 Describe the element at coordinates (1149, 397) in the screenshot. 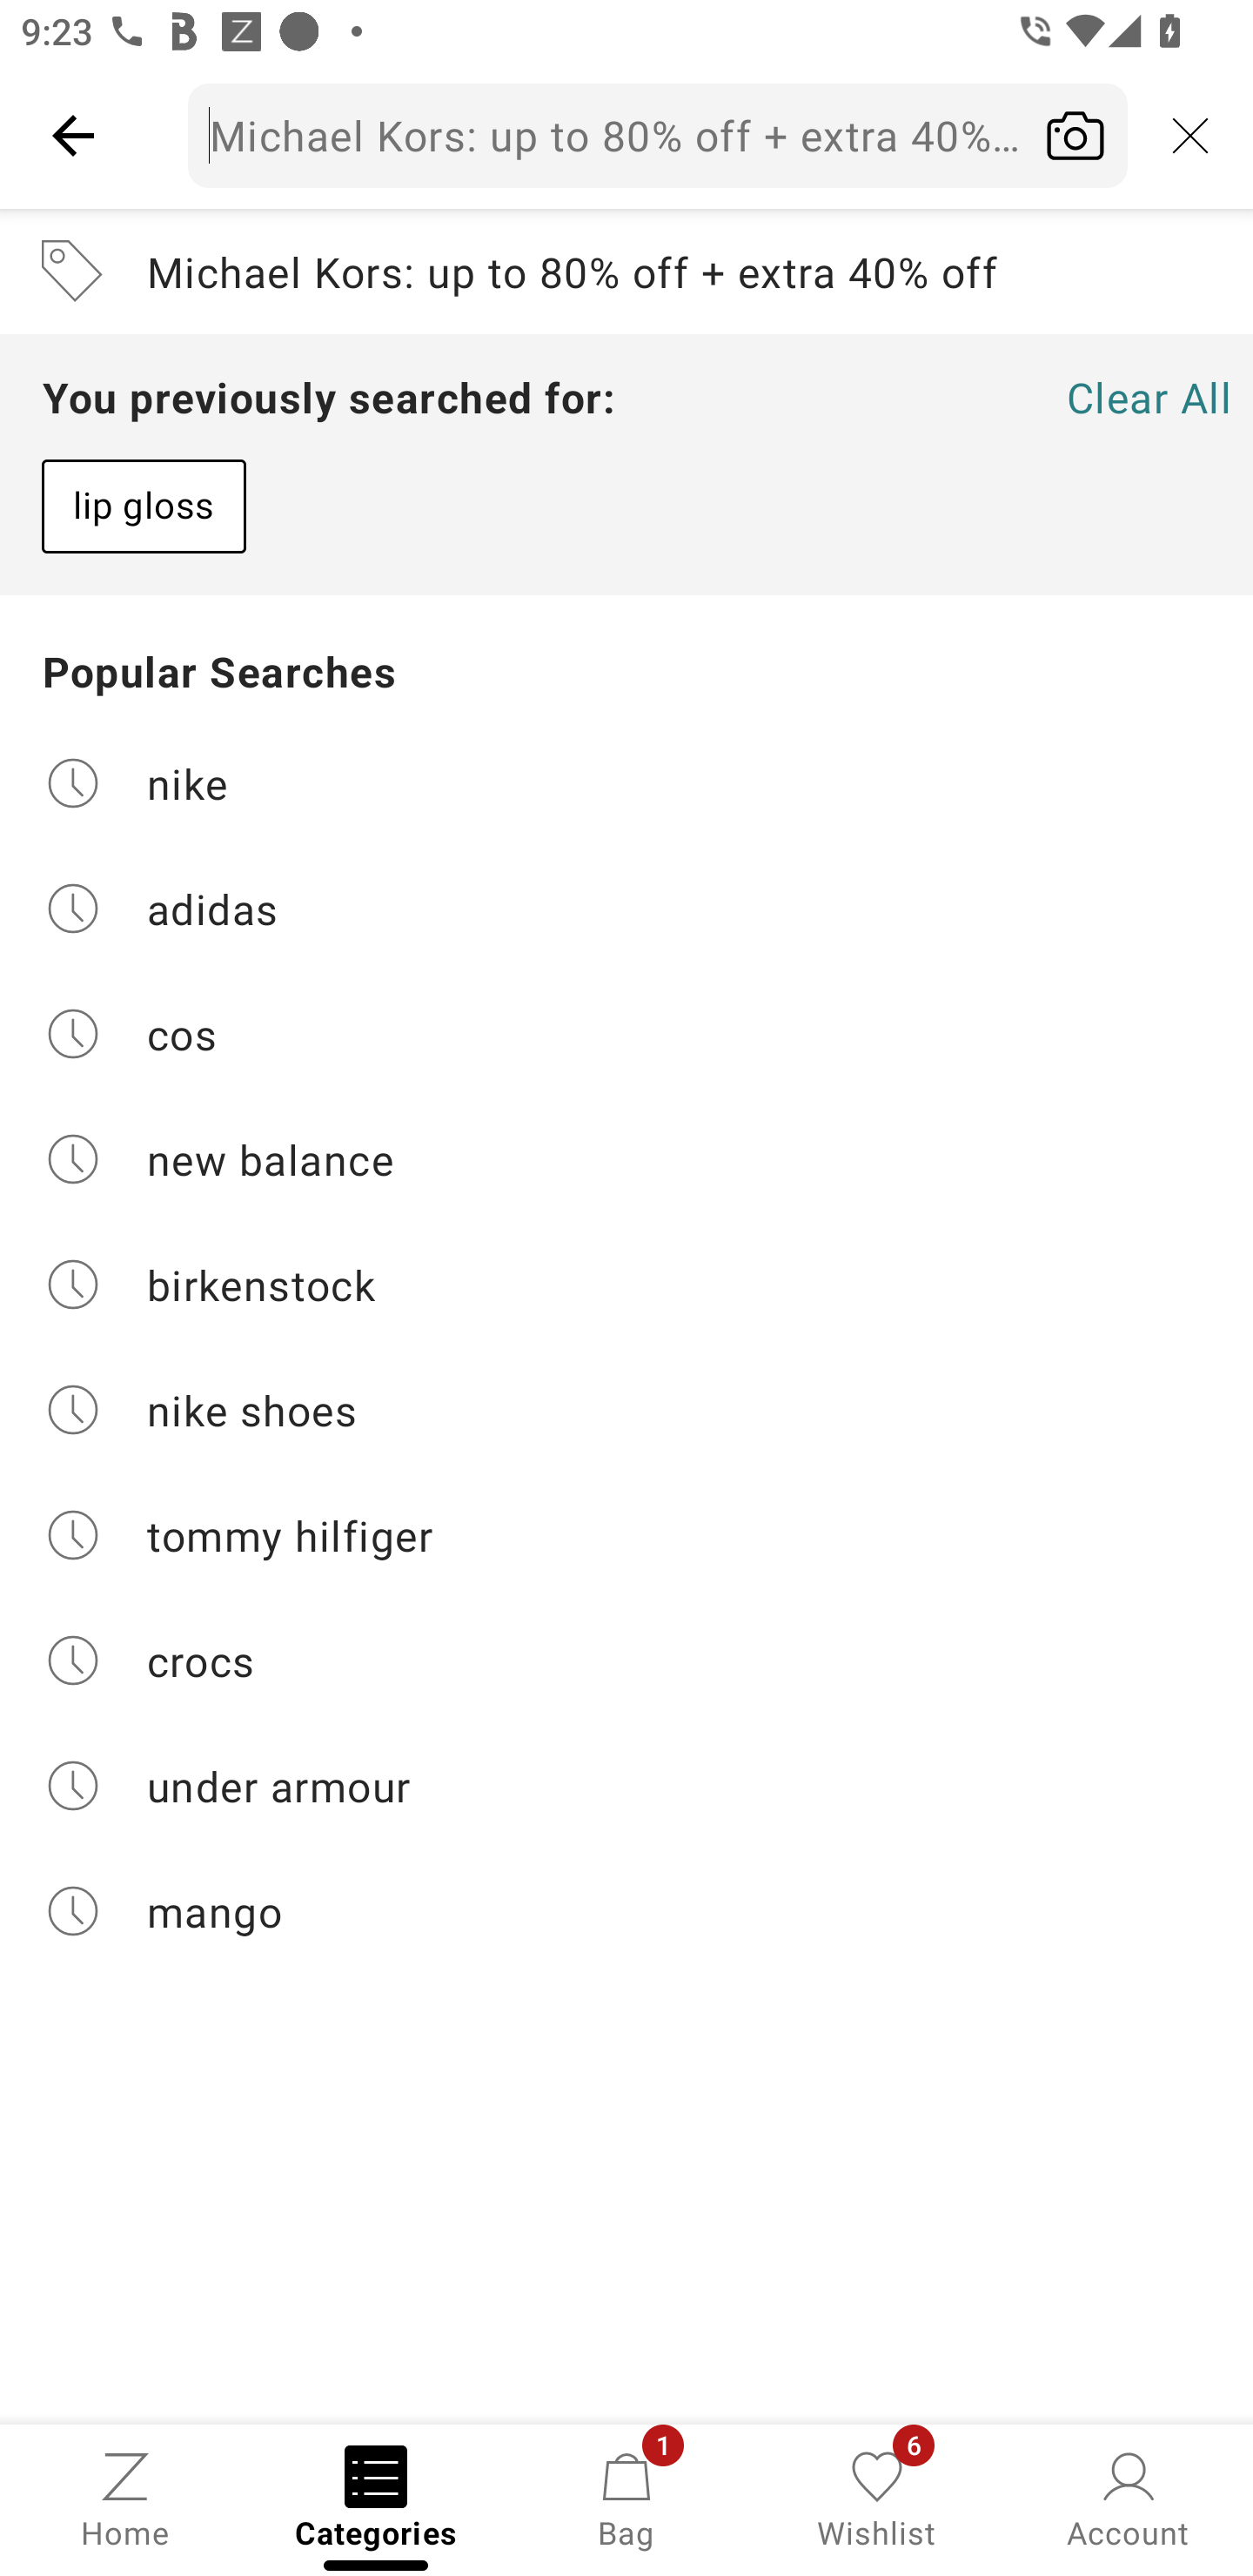

I see `Clear All` at that location.